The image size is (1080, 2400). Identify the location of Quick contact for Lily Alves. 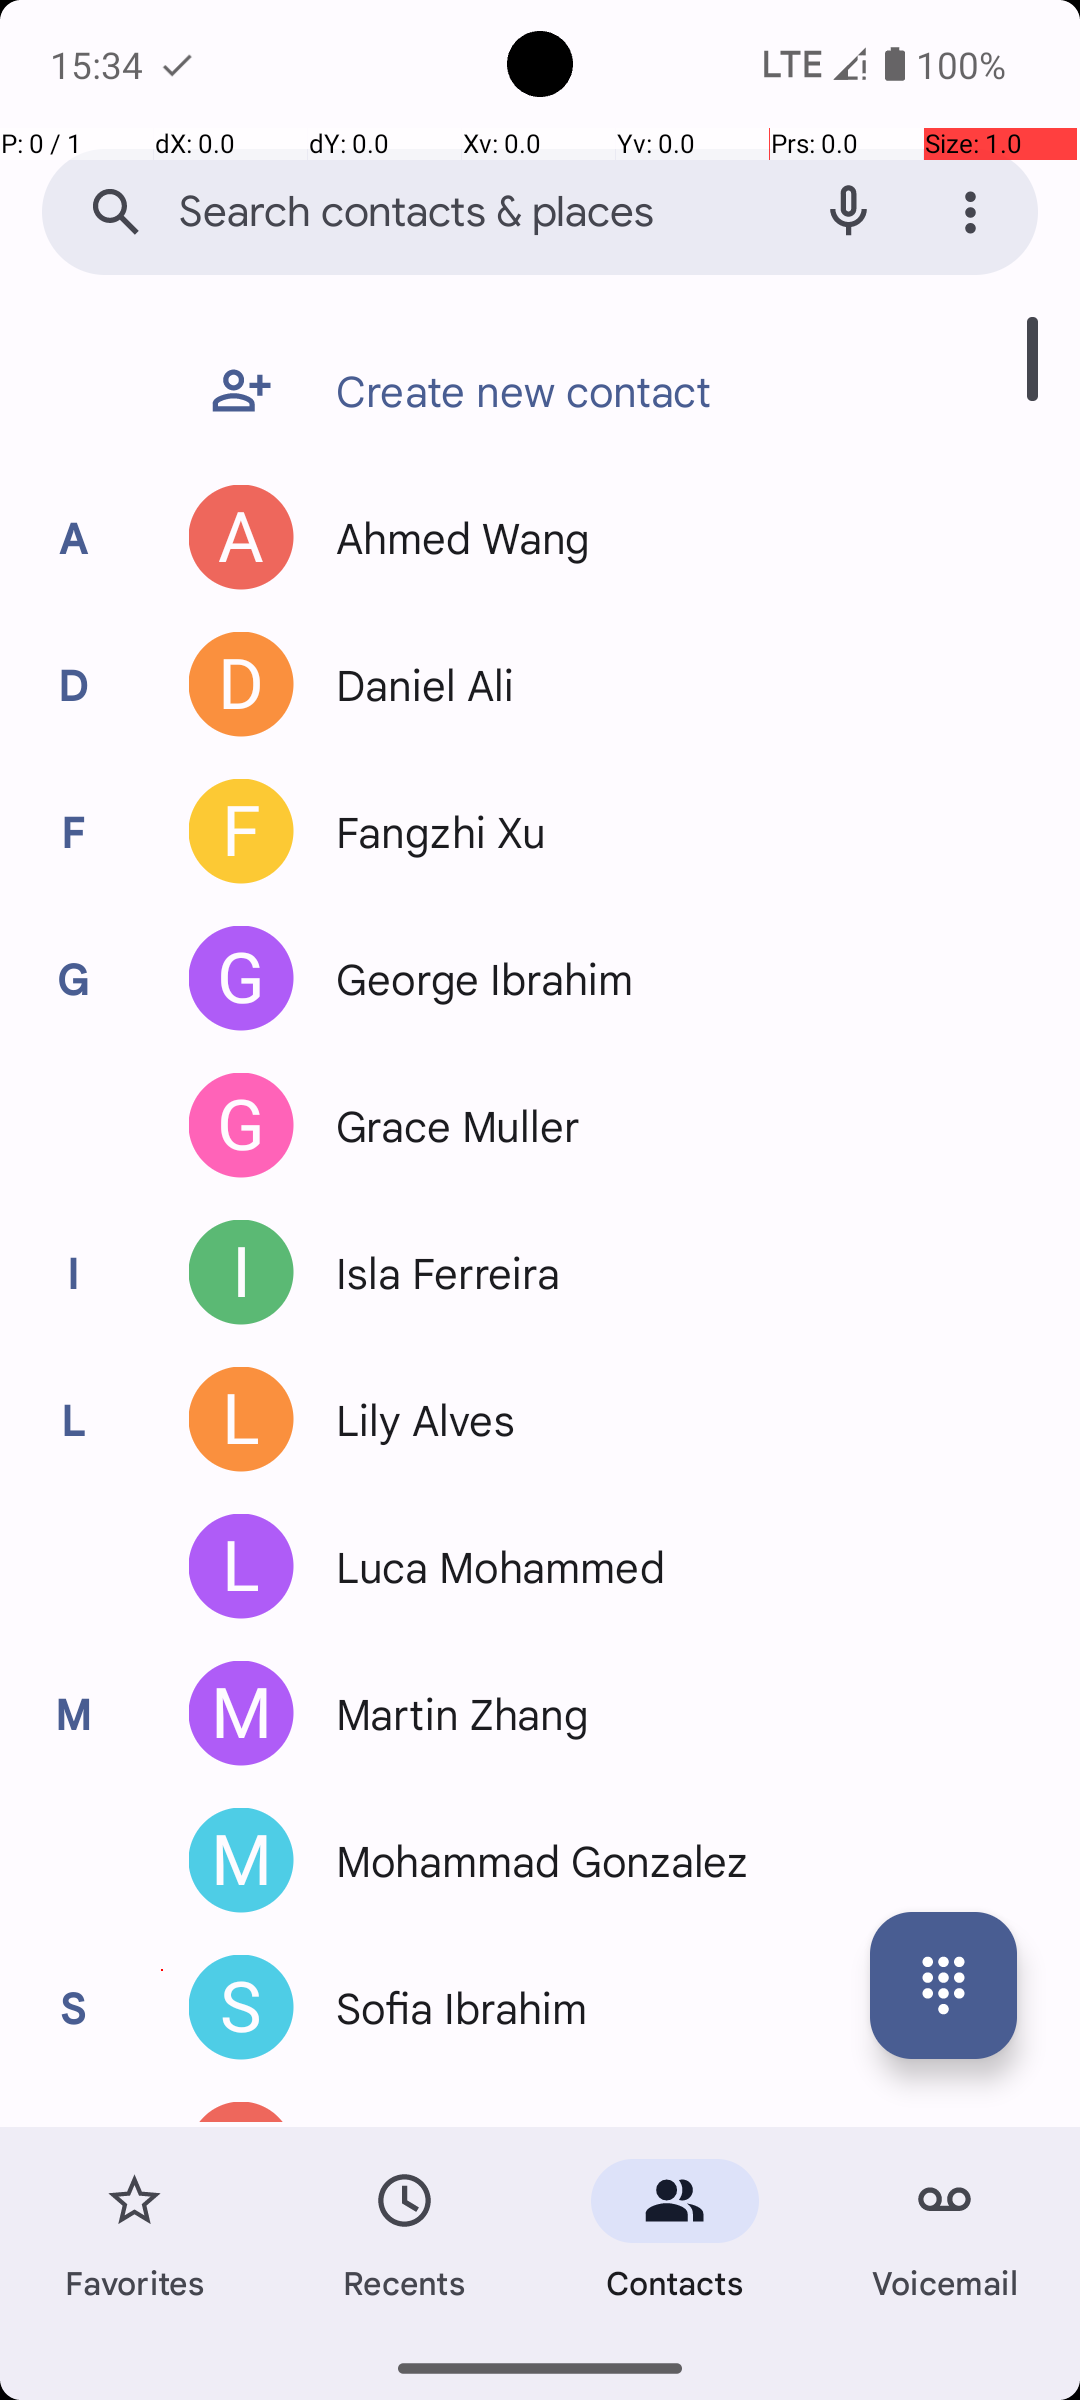
(242, 1420).